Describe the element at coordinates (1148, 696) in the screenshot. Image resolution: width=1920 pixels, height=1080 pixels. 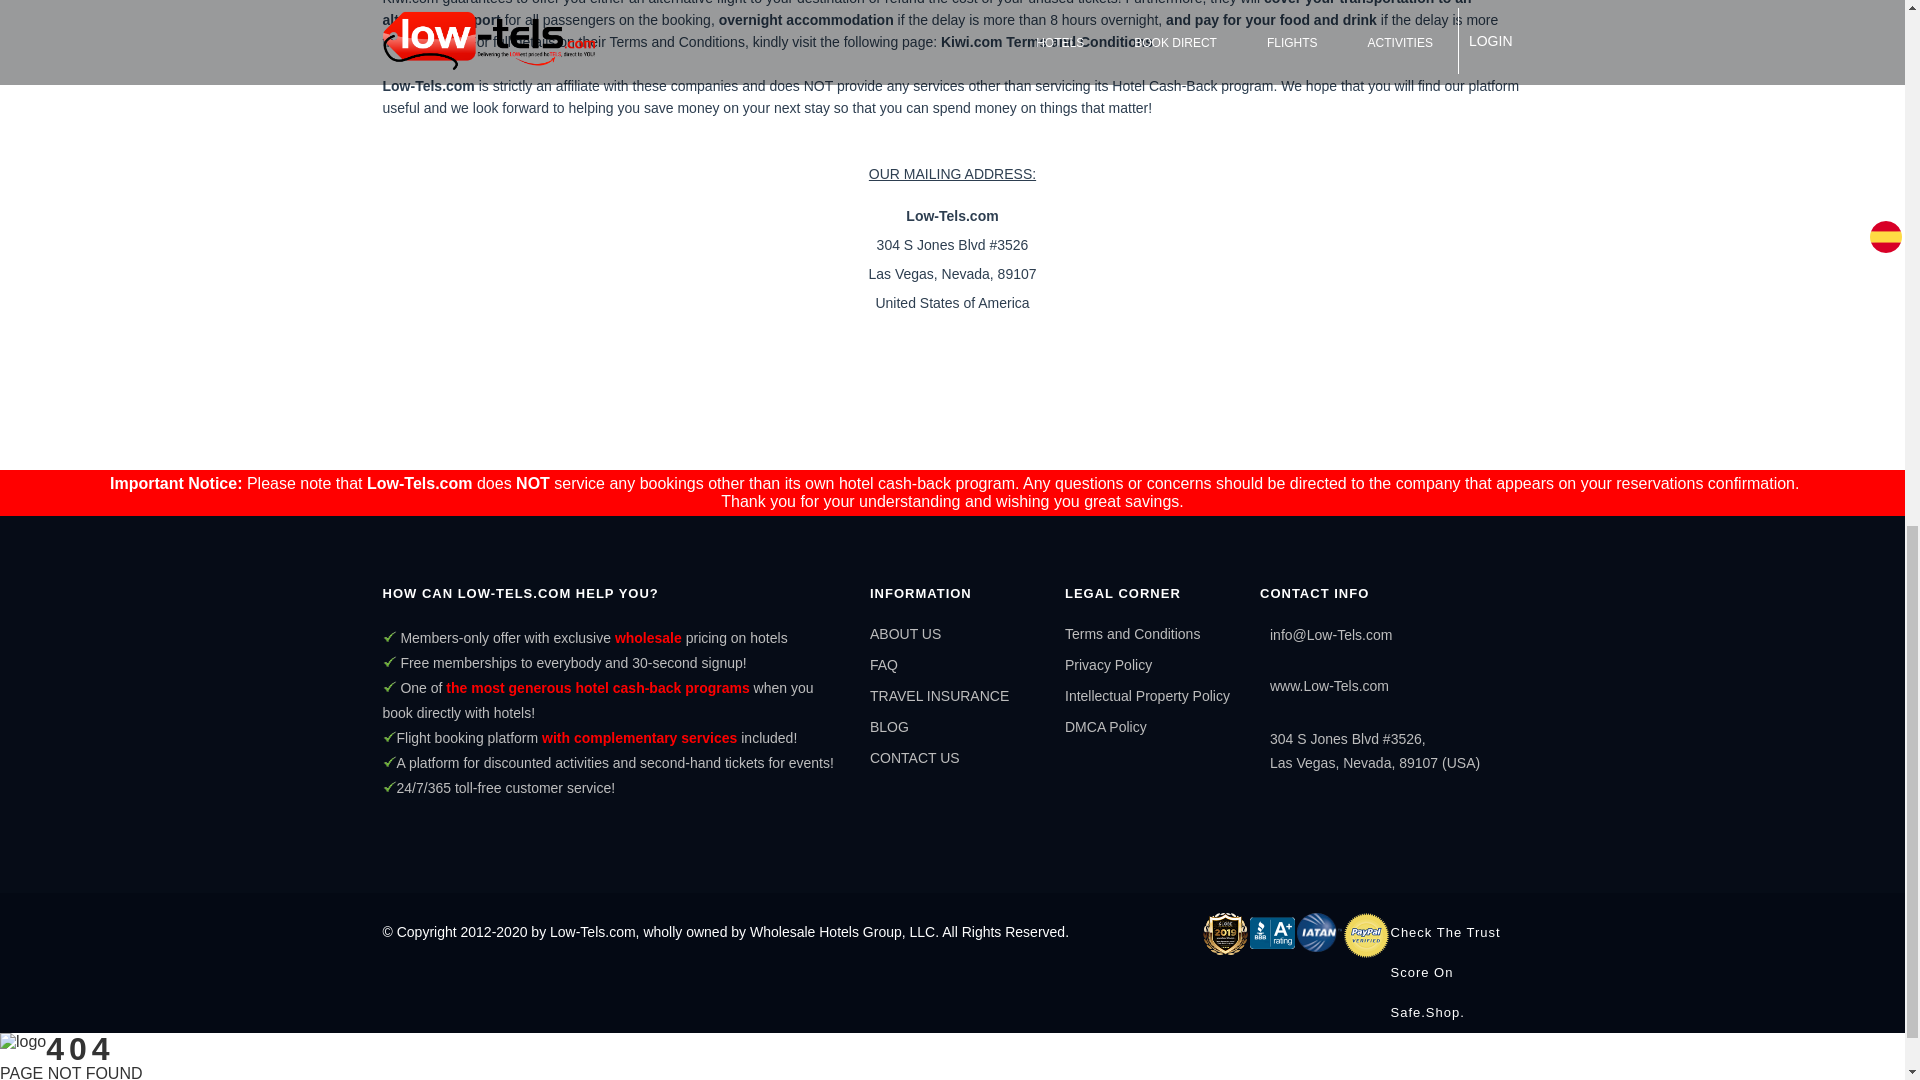
I see `Intellectual Property Policy` at that location.